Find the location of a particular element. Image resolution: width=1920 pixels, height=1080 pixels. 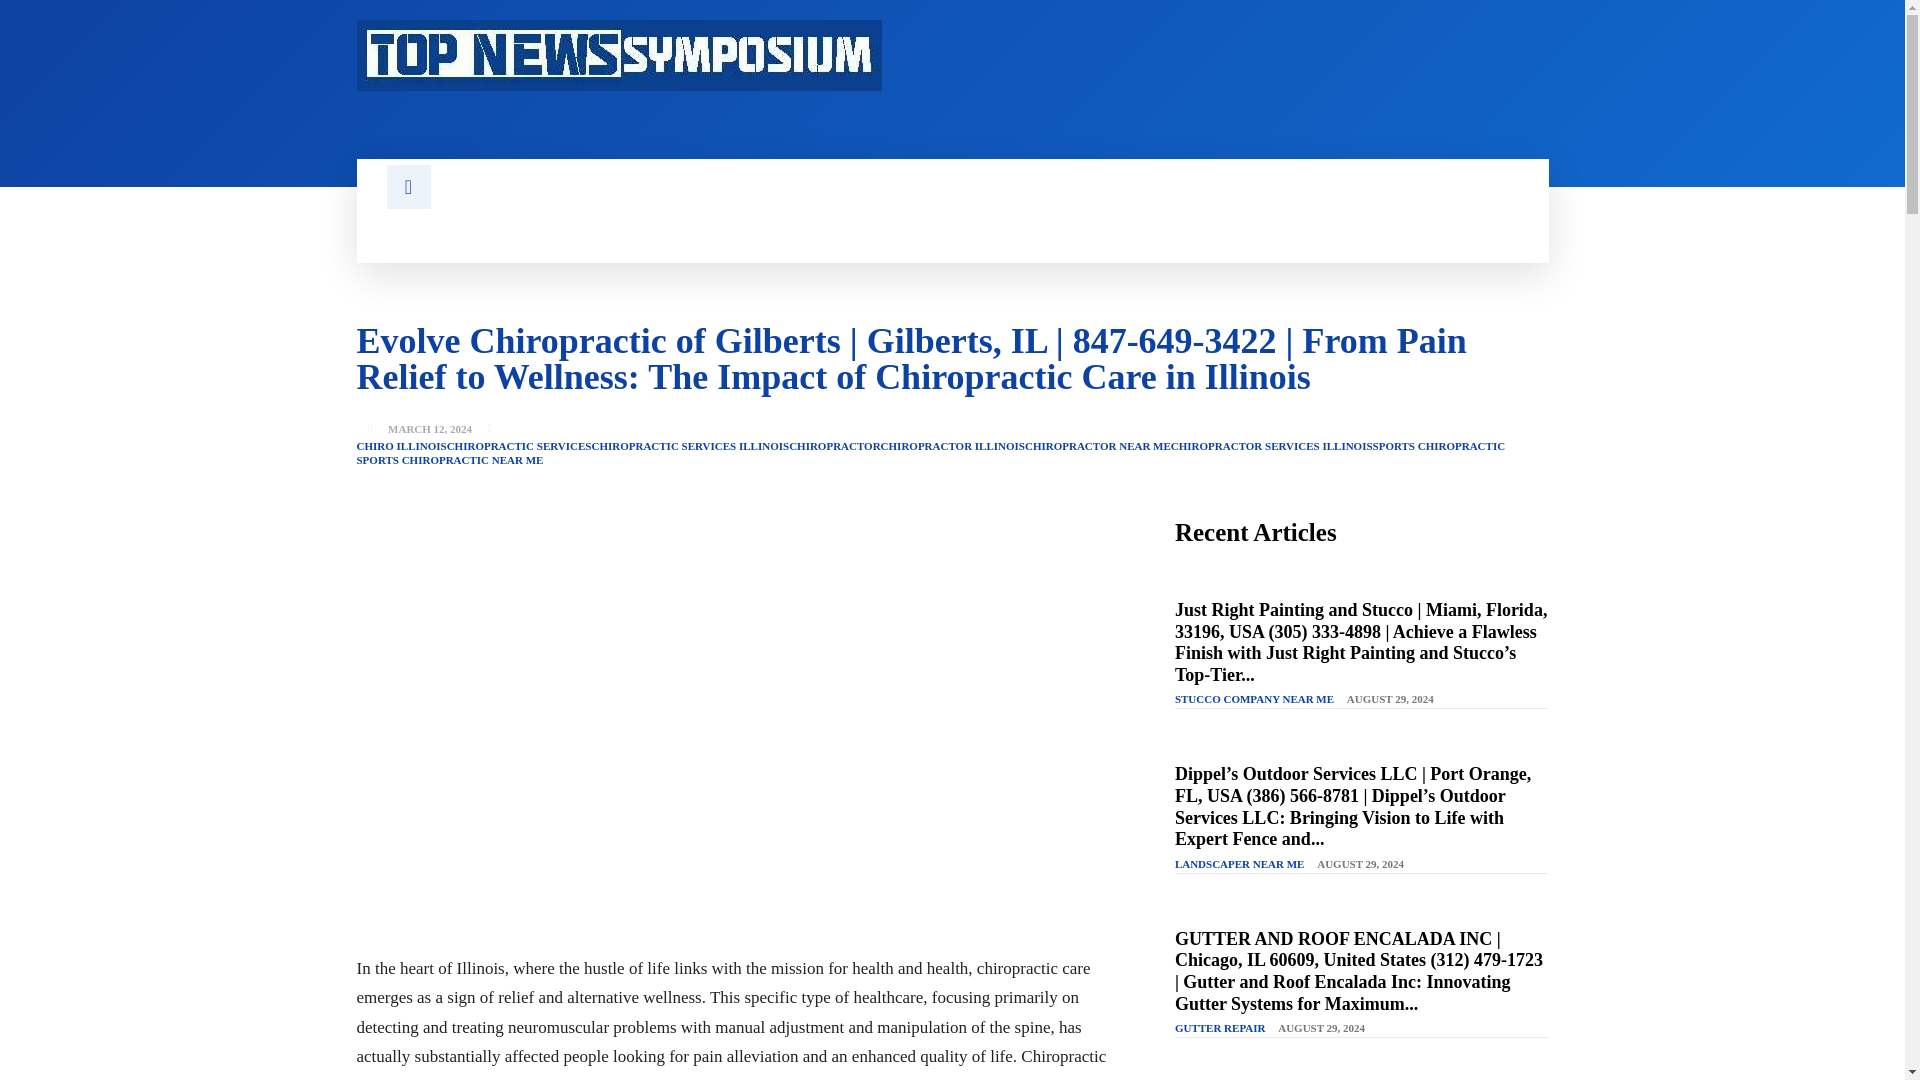

SPORTS CHIROPRACTIC NEAR ME is located at coordinates (449, 460).